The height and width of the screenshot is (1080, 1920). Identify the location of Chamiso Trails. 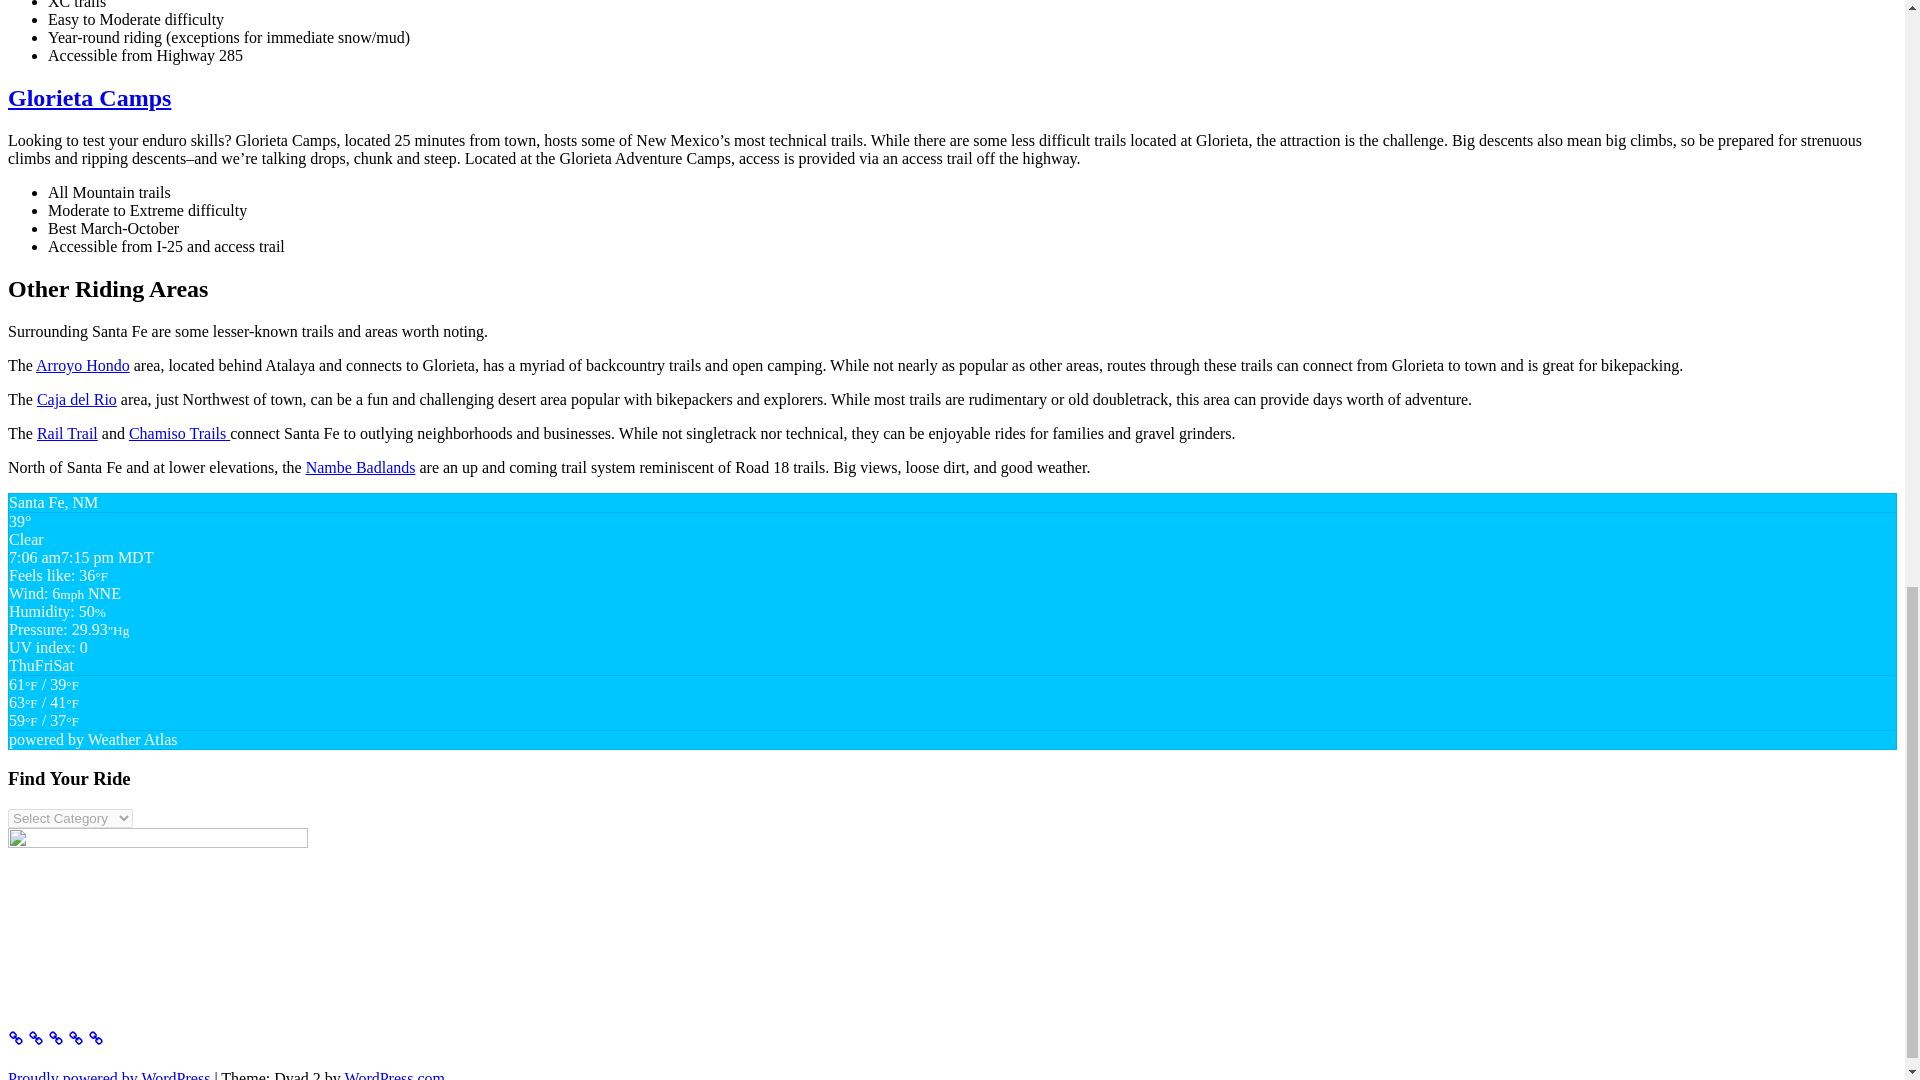
(179, 433).